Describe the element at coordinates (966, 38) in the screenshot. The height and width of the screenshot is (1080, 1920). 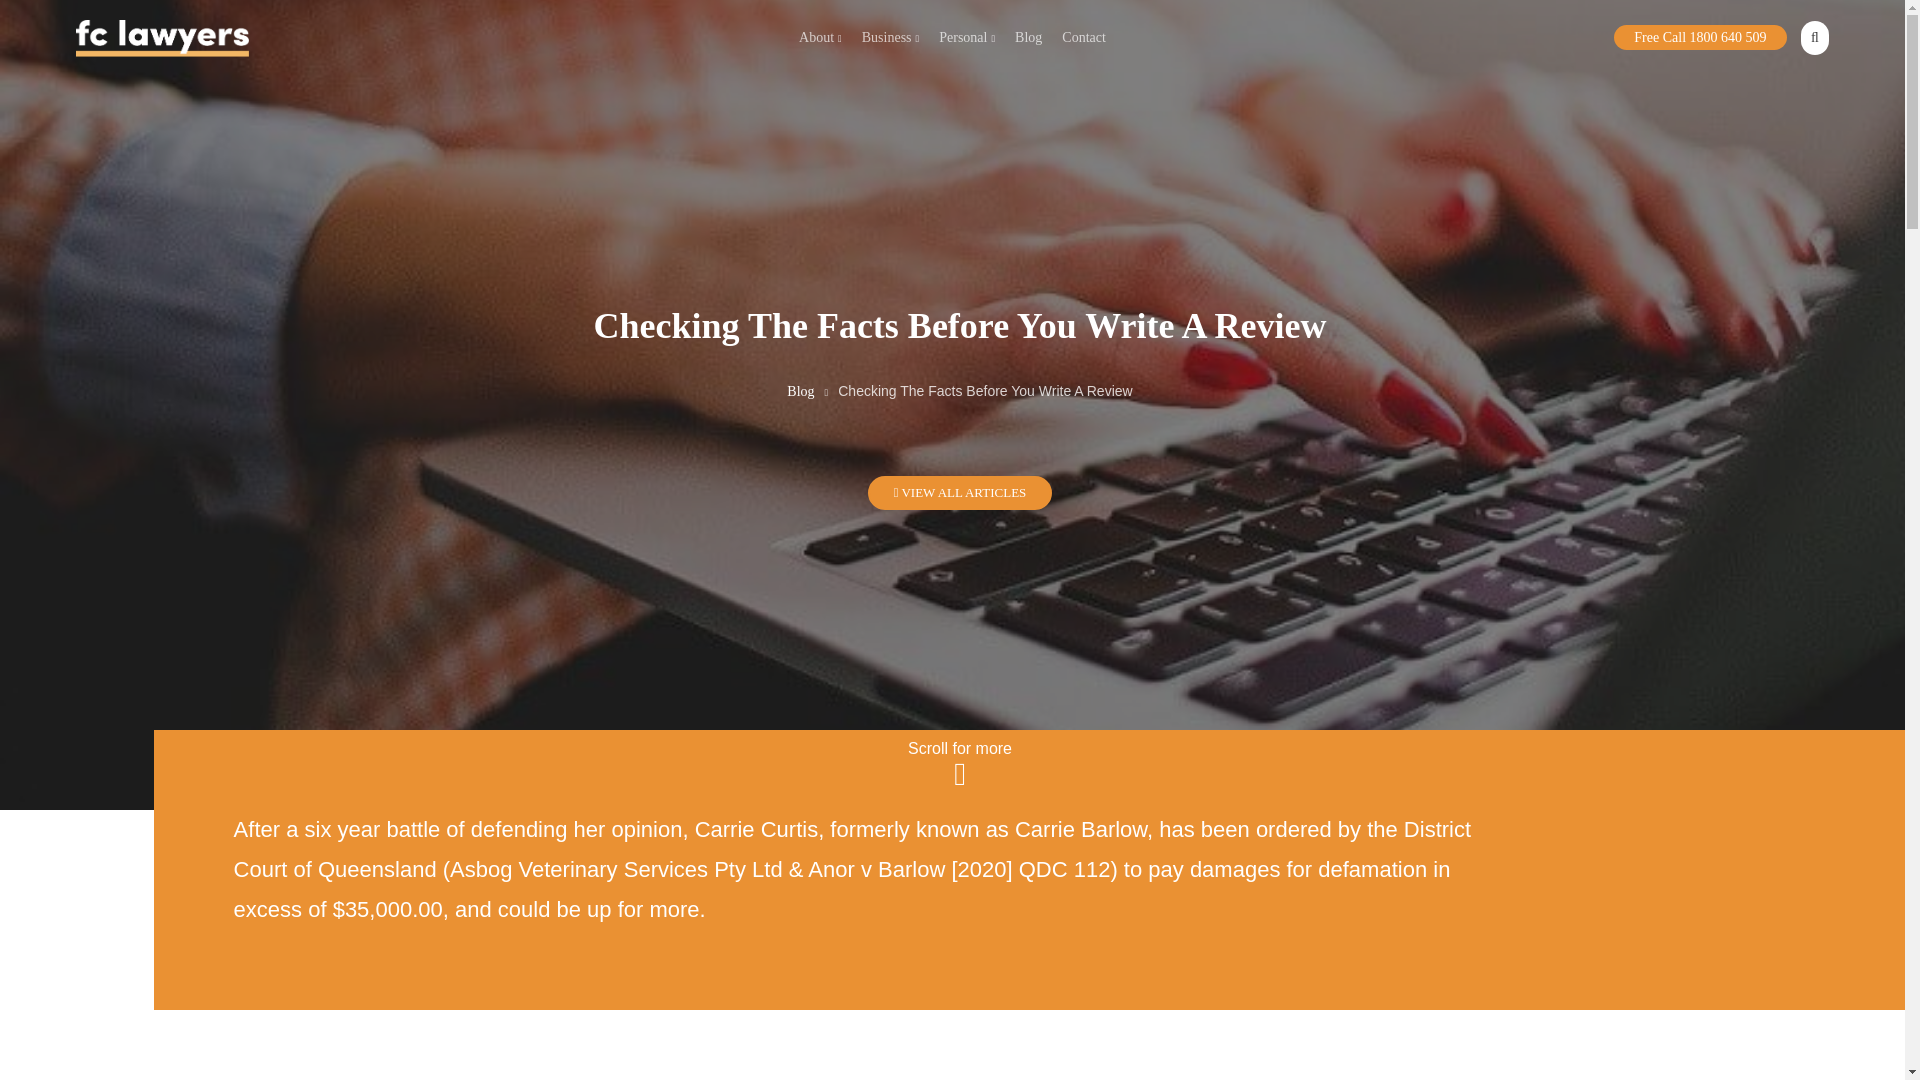
I see `Personal` at that location.